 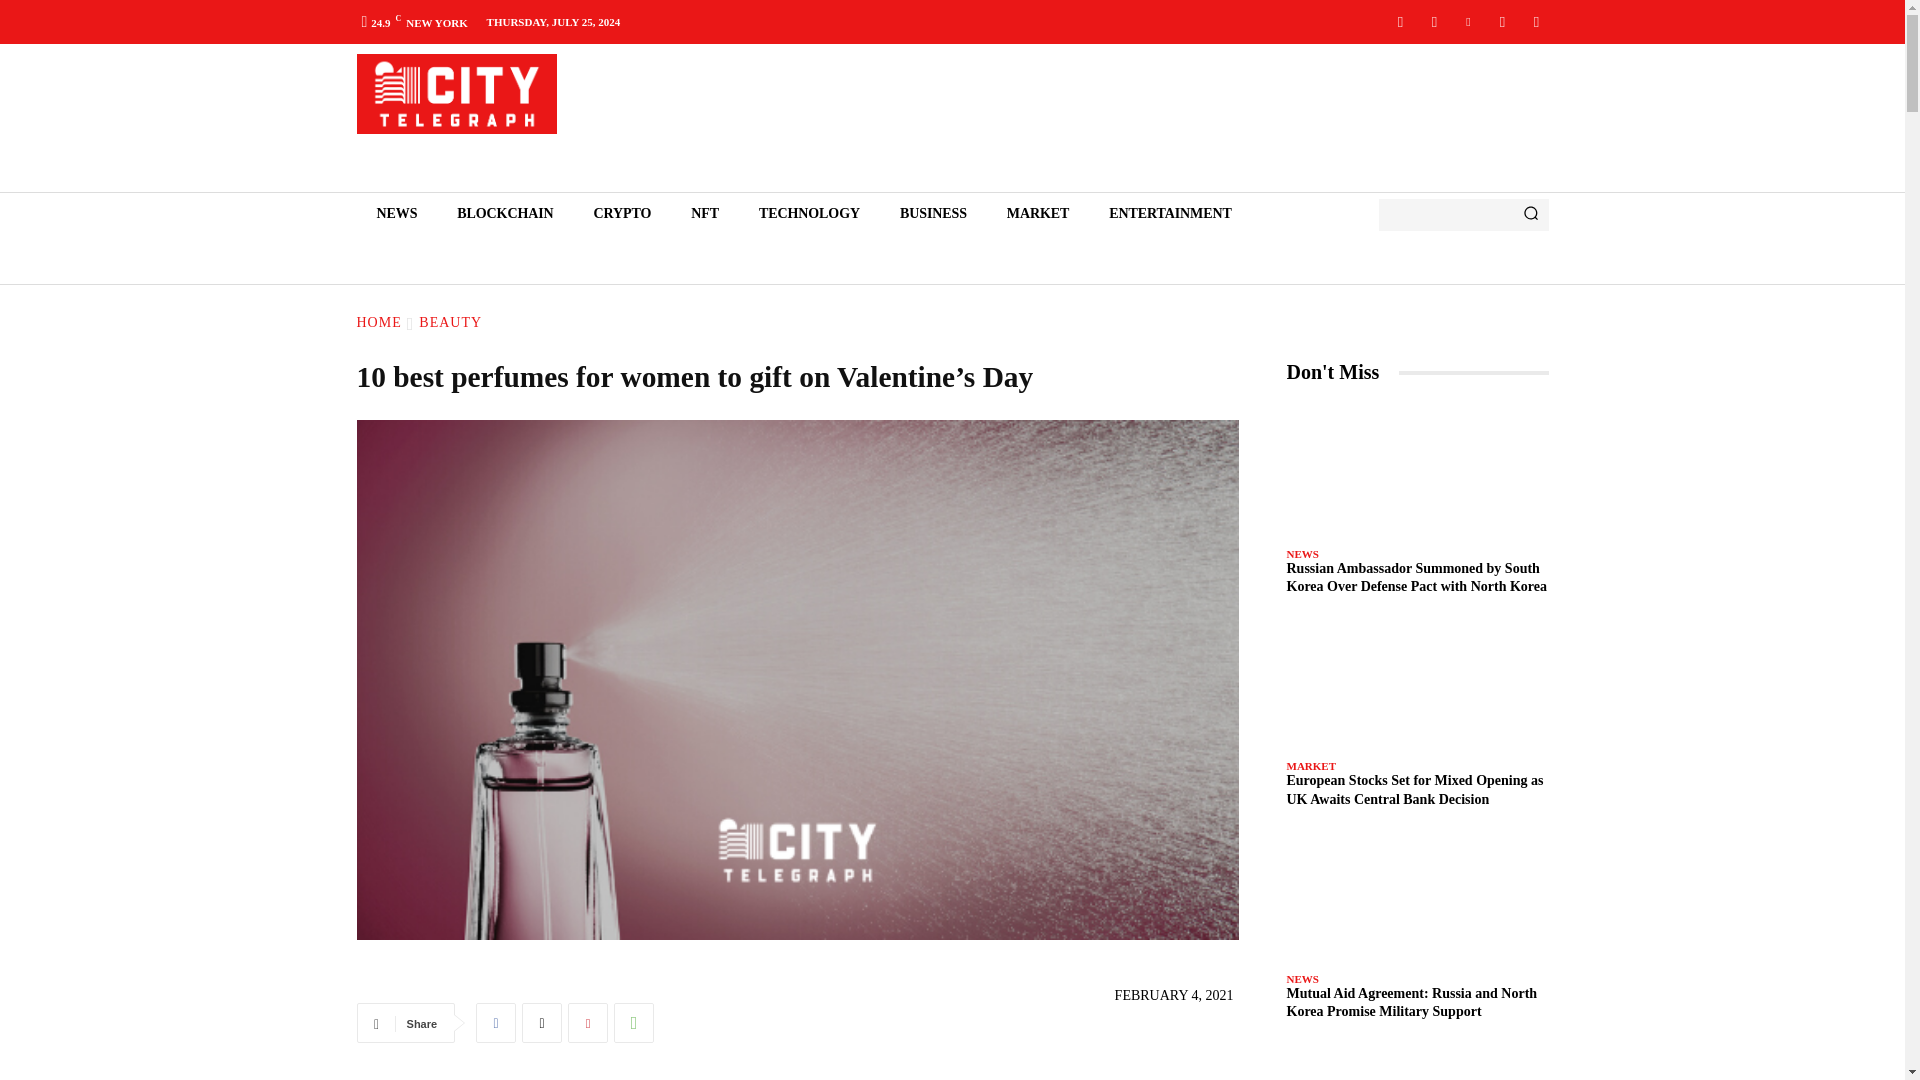 I want to click on Twitter, so click(x=542, y=1023).